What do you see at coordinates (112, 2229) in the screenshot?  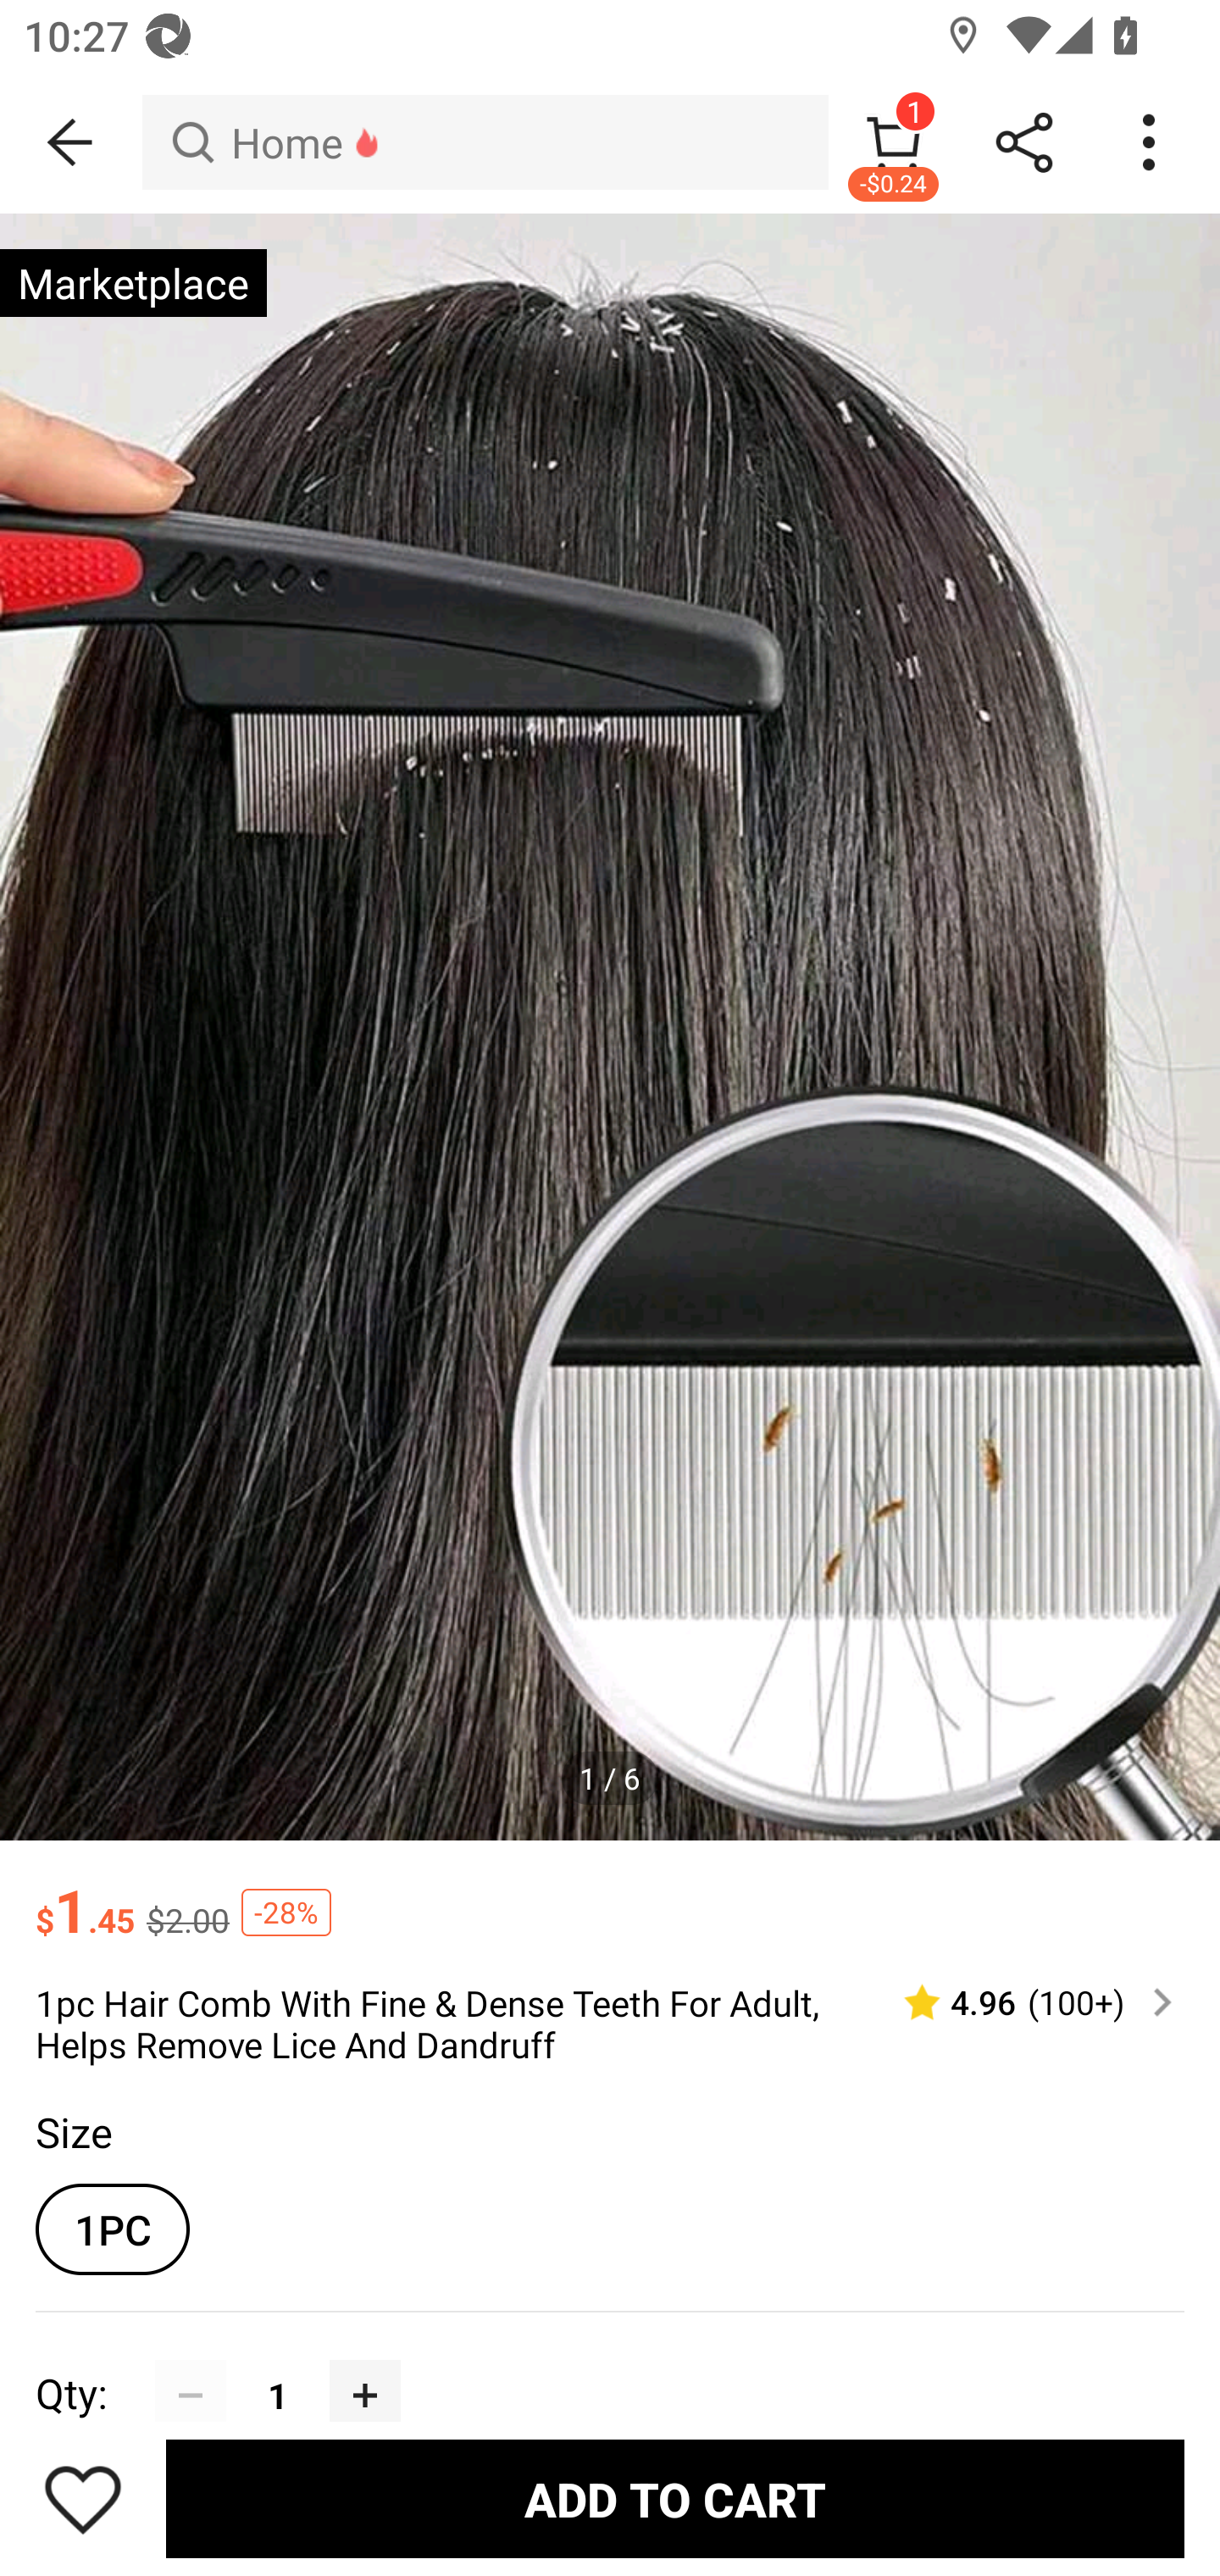 I see `1PC 1PCselected option` at bounding box center [112, 2229].